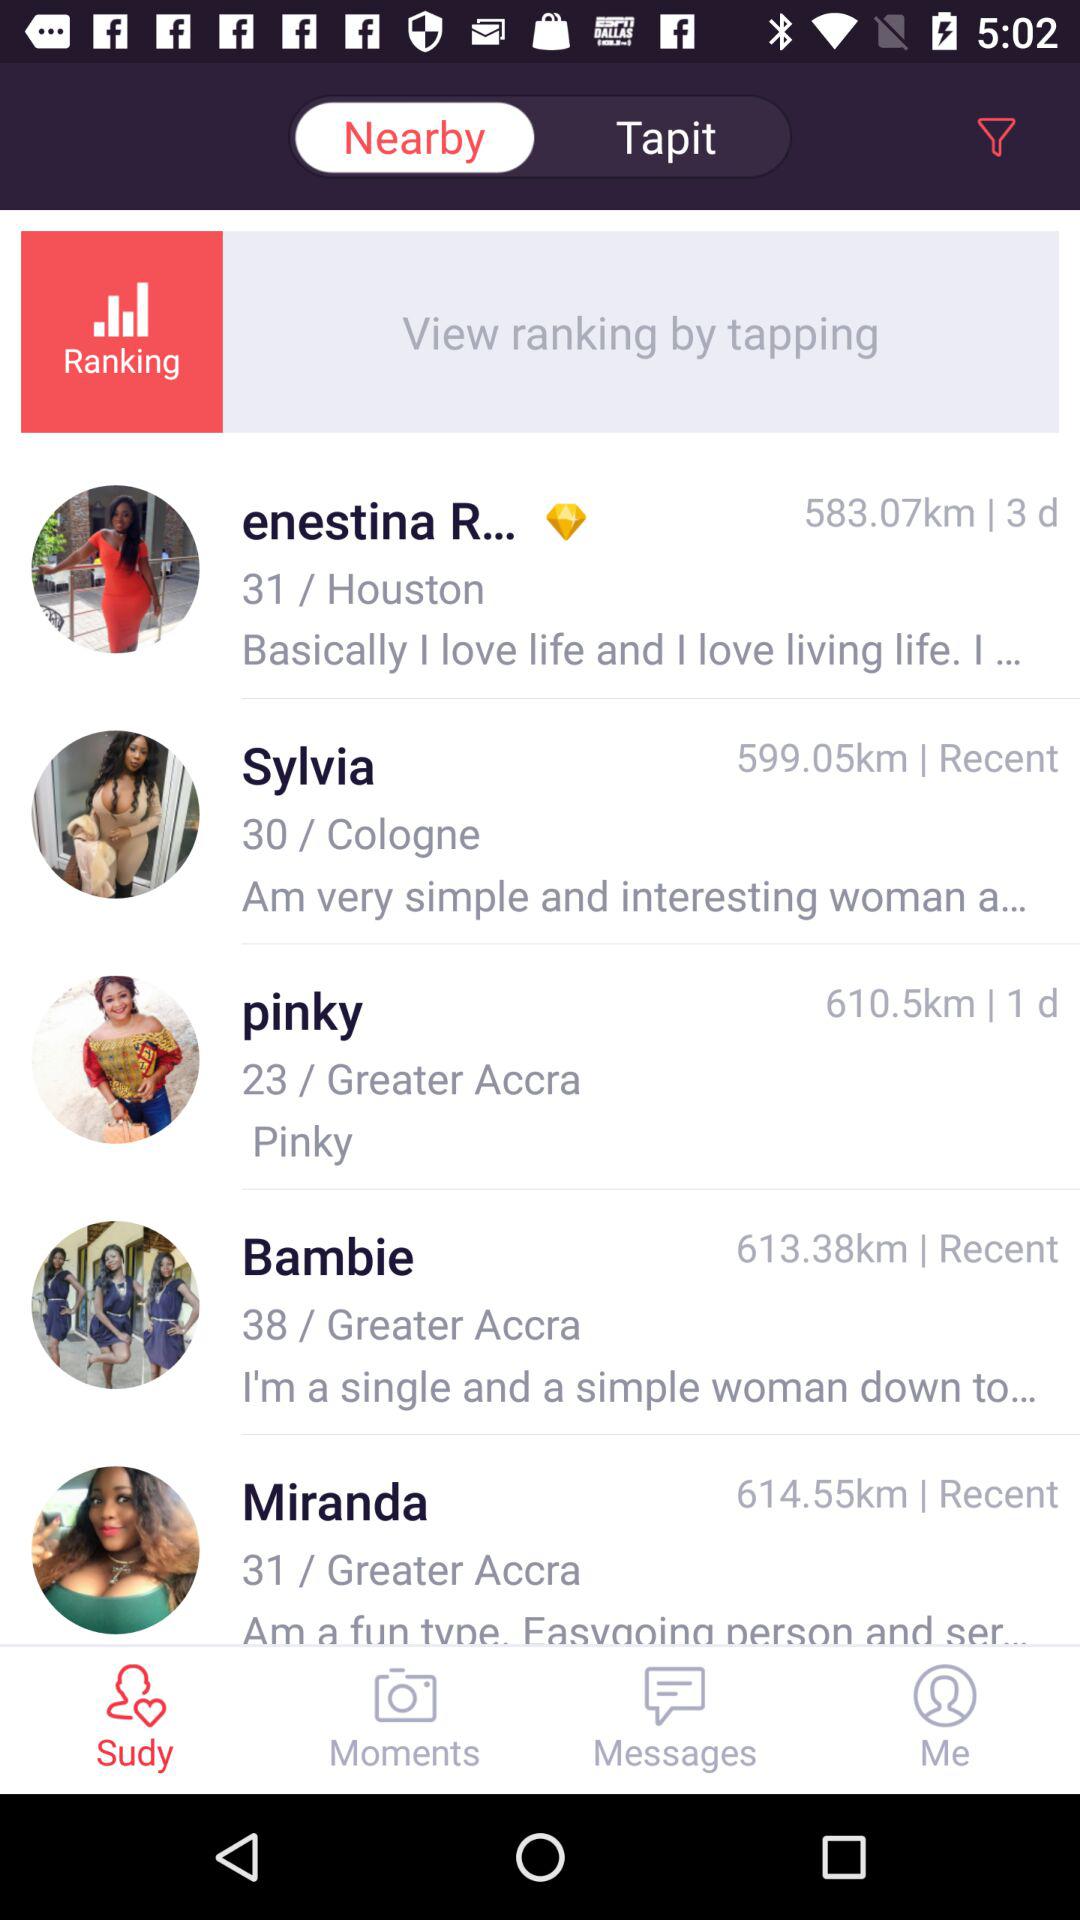  Describe the element at coordinates (666, 136) in the screenshot. I see `turn on item above view ranking by item` at that location.